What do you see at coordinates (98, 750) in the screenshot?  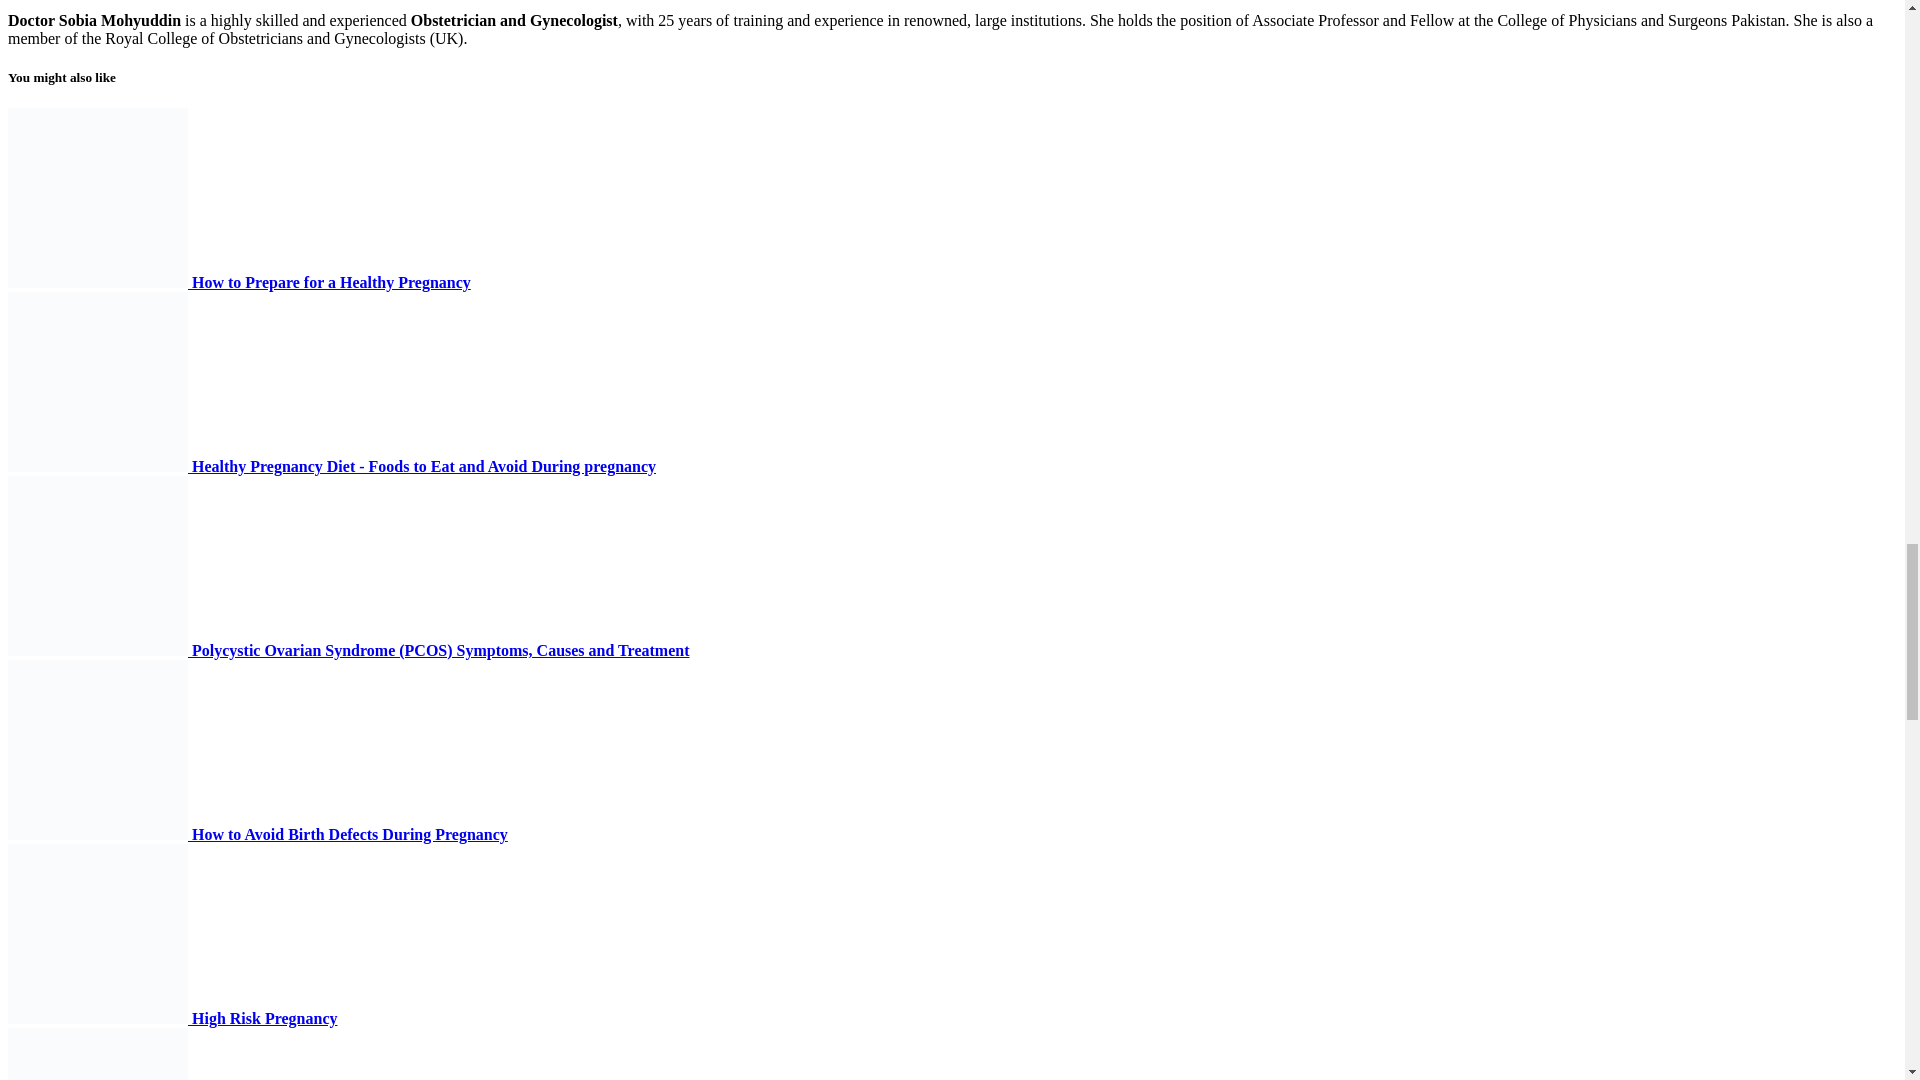 I see `how to reduce birth defects` at bounding box center [98, 750].